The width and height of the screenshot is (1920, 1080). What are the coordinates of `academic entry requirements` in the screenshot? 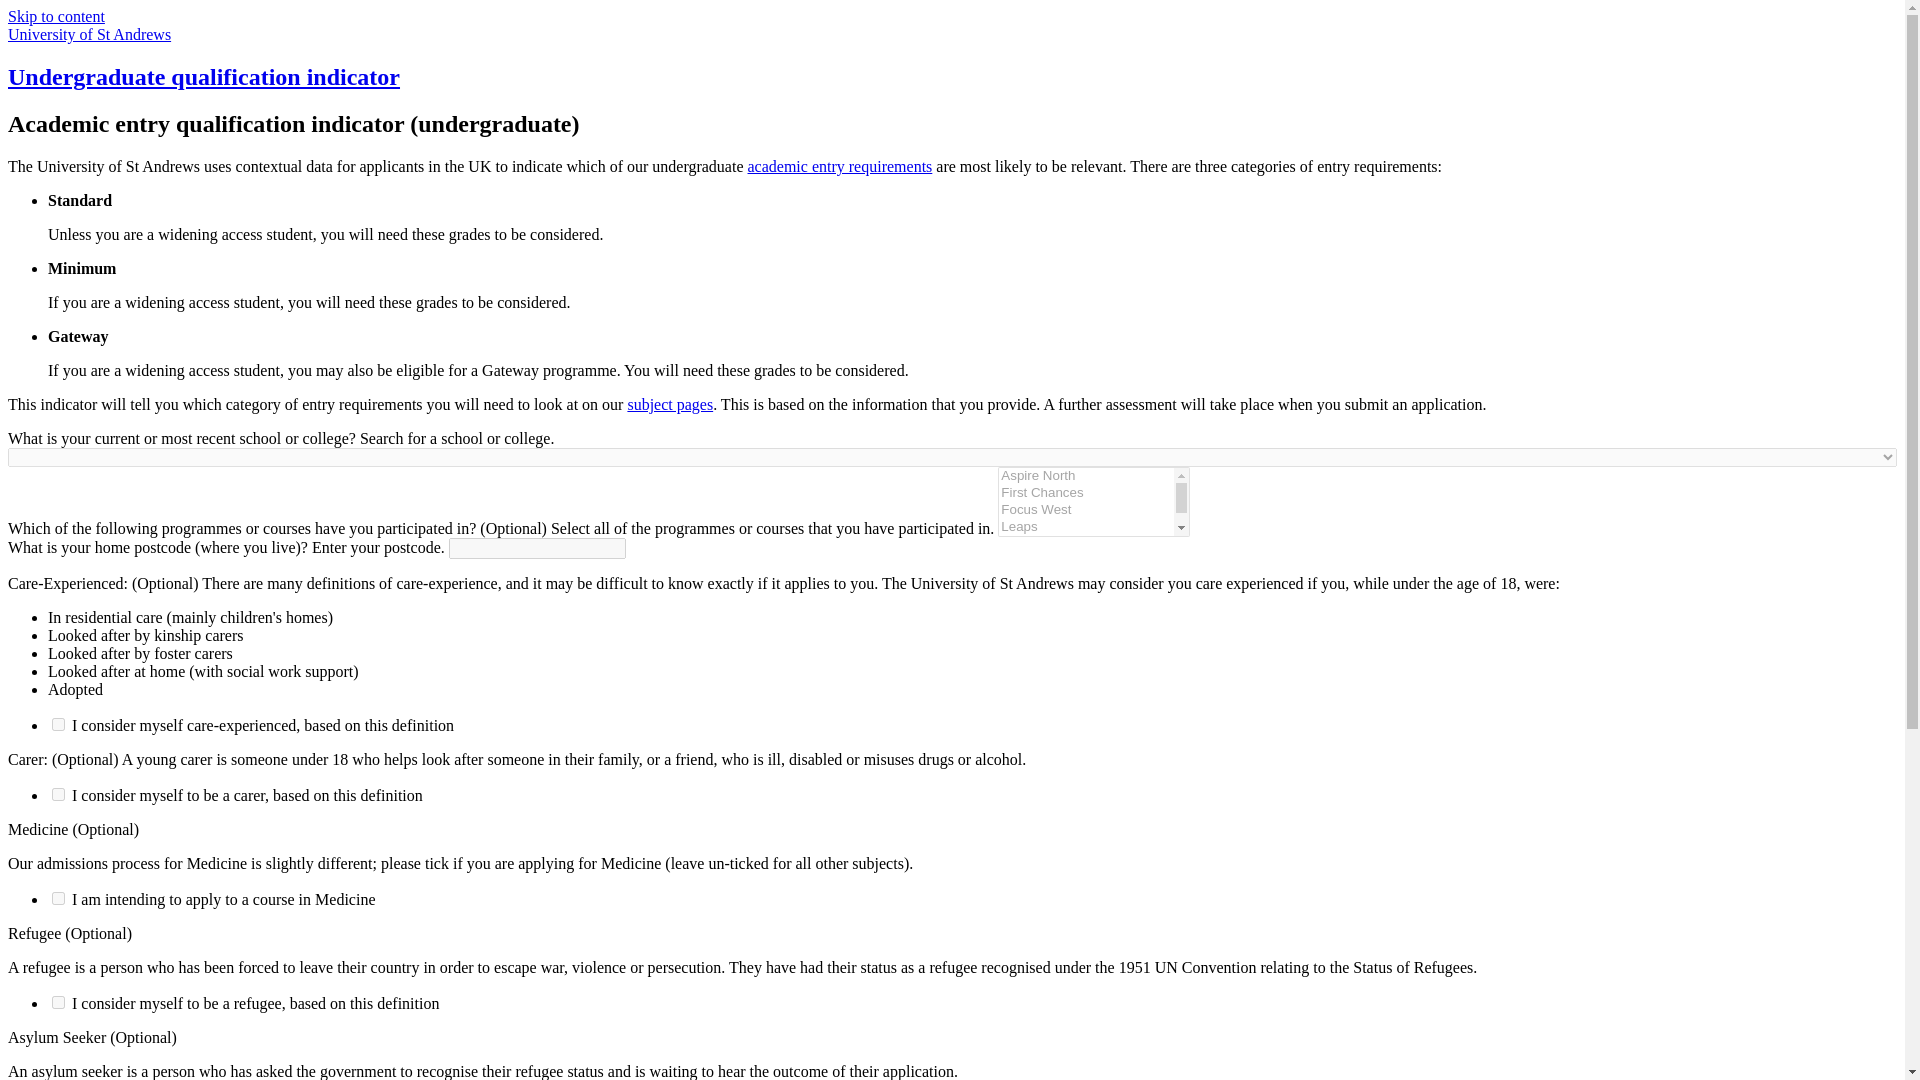 It's located at (840, 166).